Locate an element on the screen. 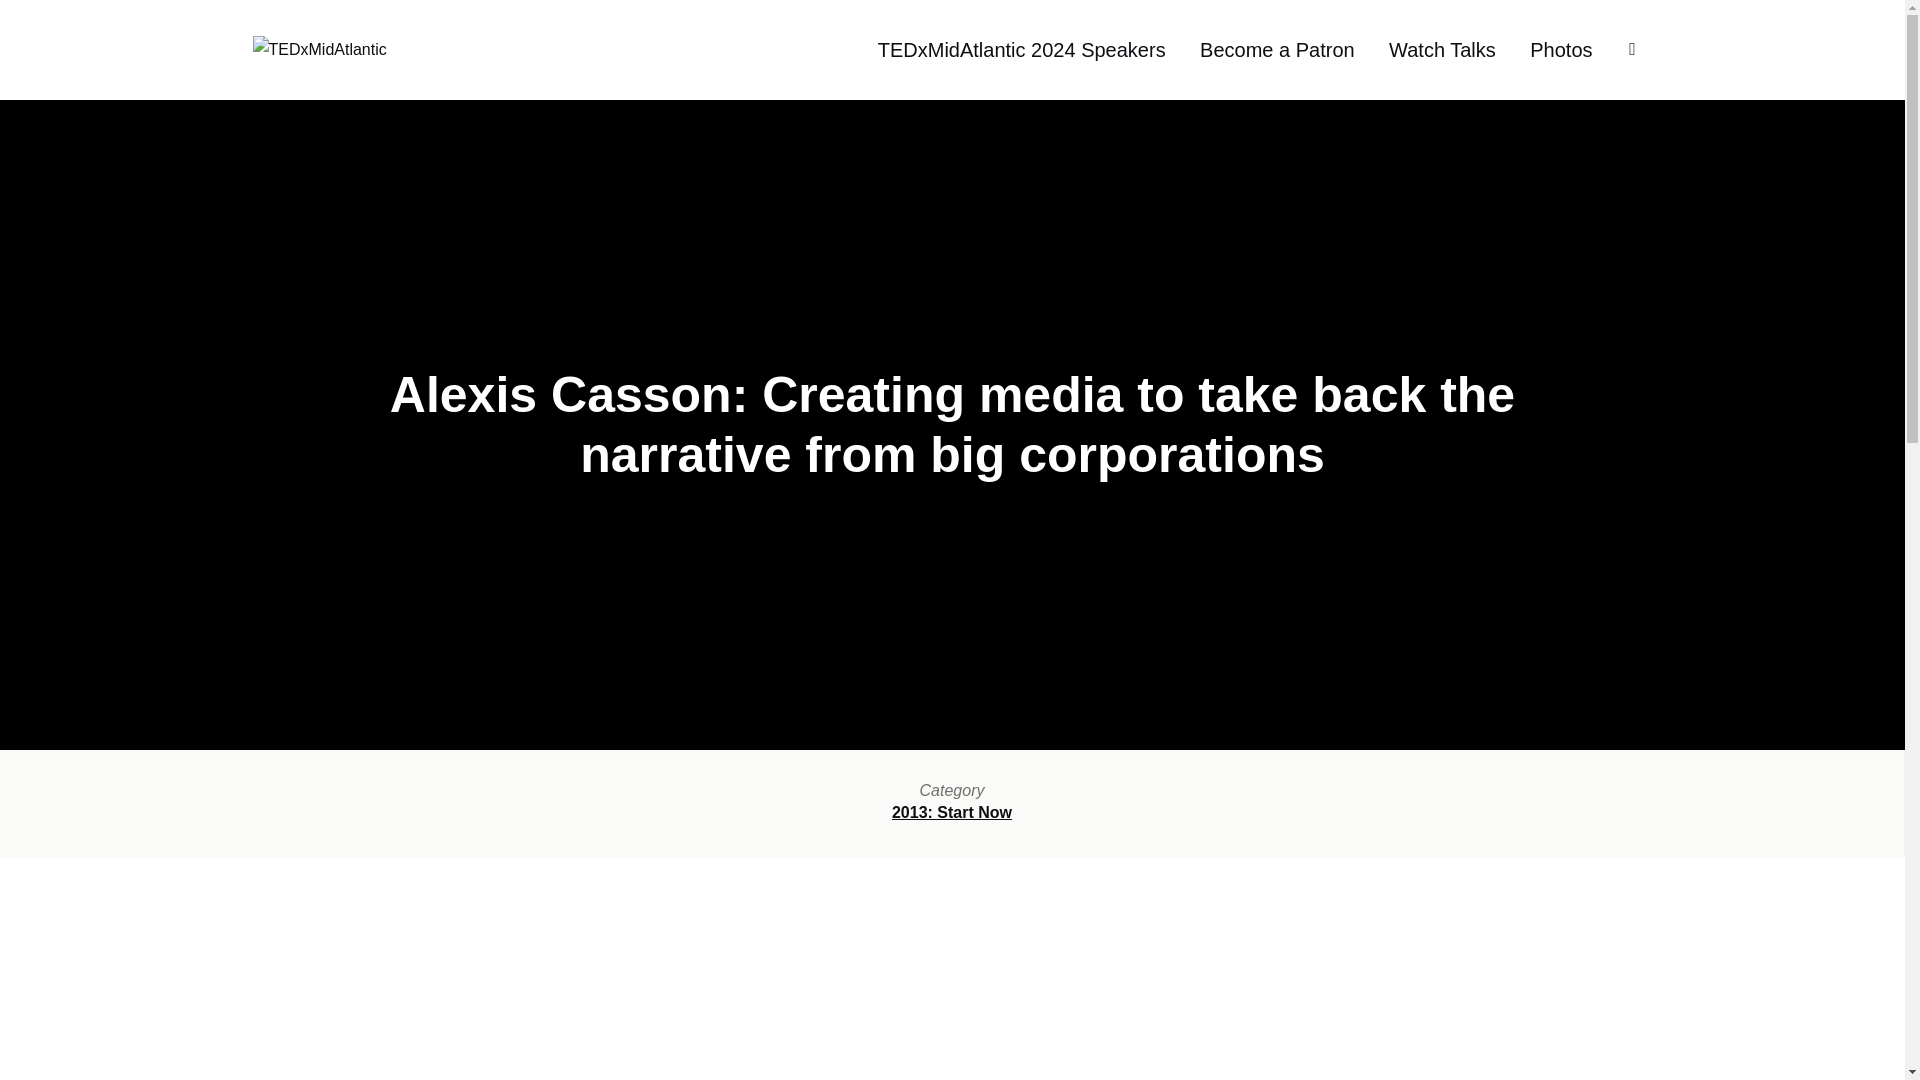 The image size is (1920, 1080). Photos is located at coordinates (1560, 50).